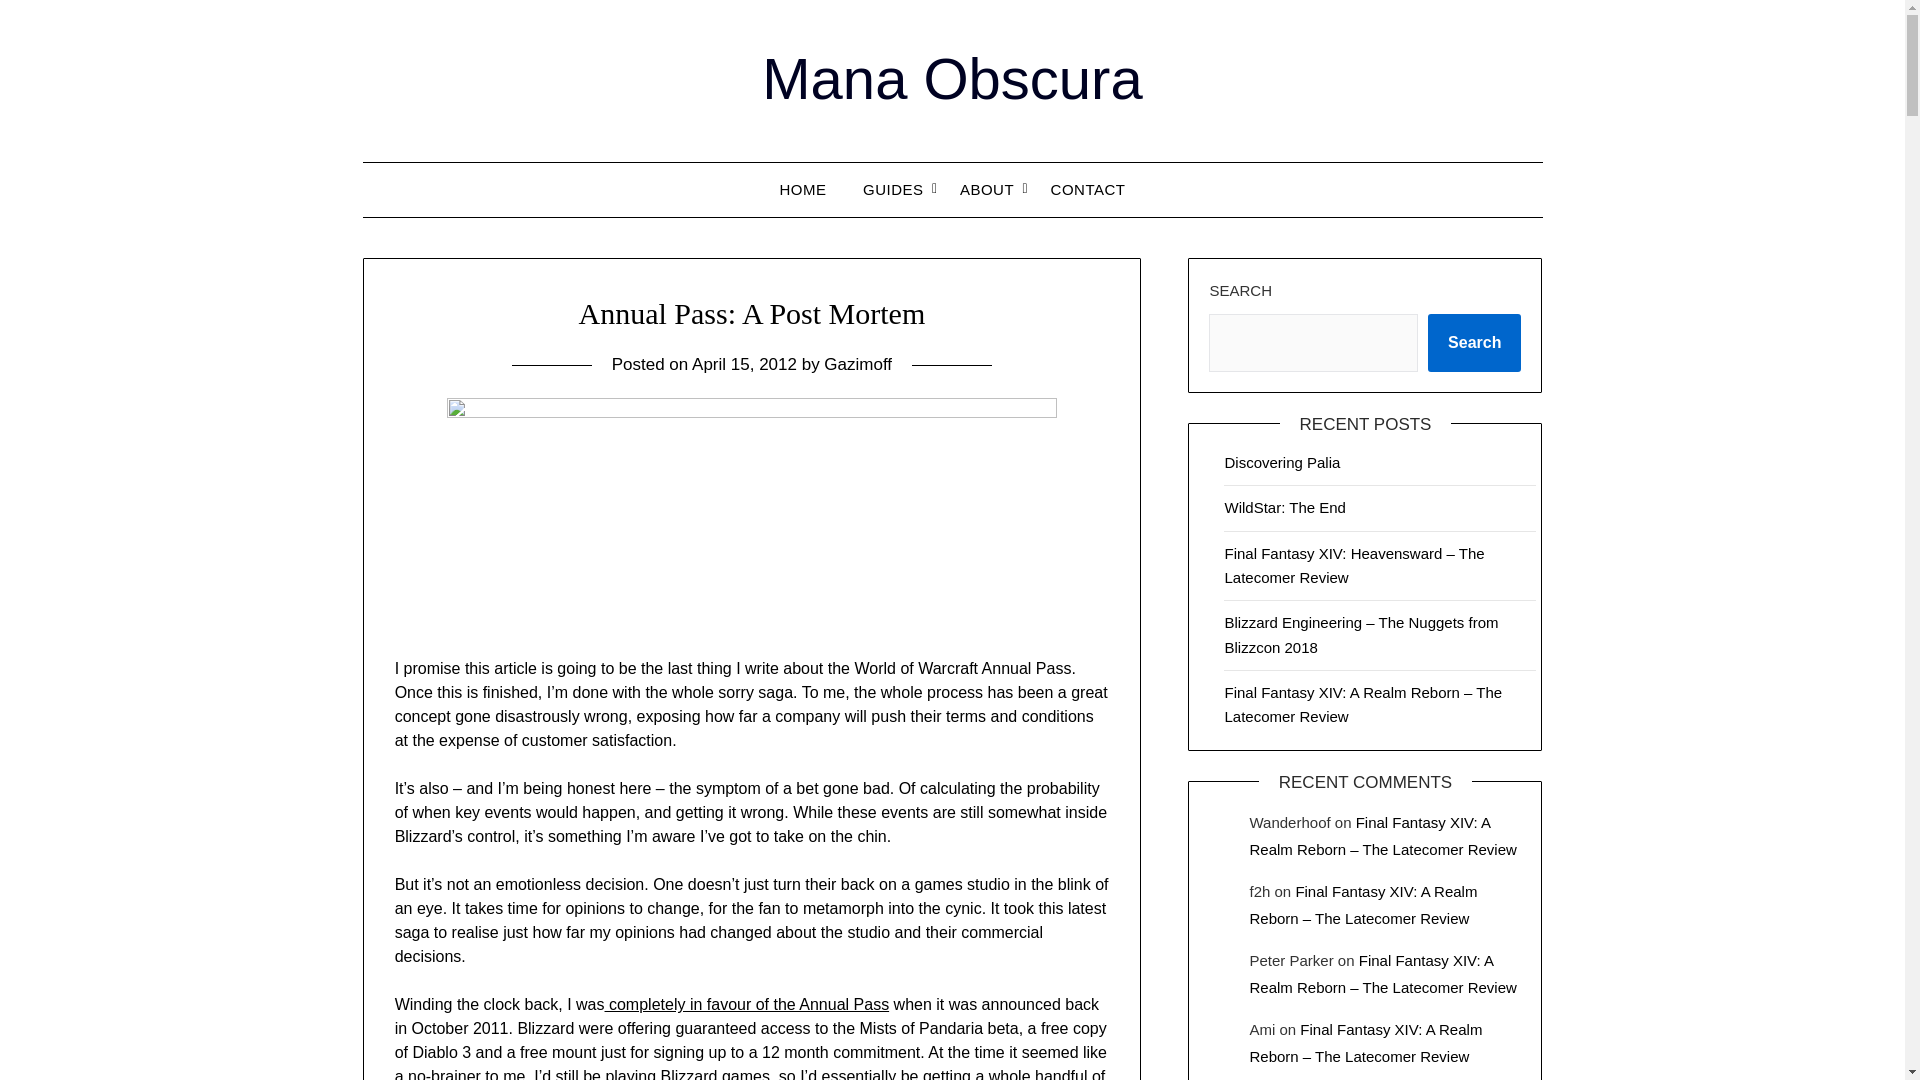 This screenshot has width=1920, height=1080. I want to click on CONTACT, so click(1088, 190).